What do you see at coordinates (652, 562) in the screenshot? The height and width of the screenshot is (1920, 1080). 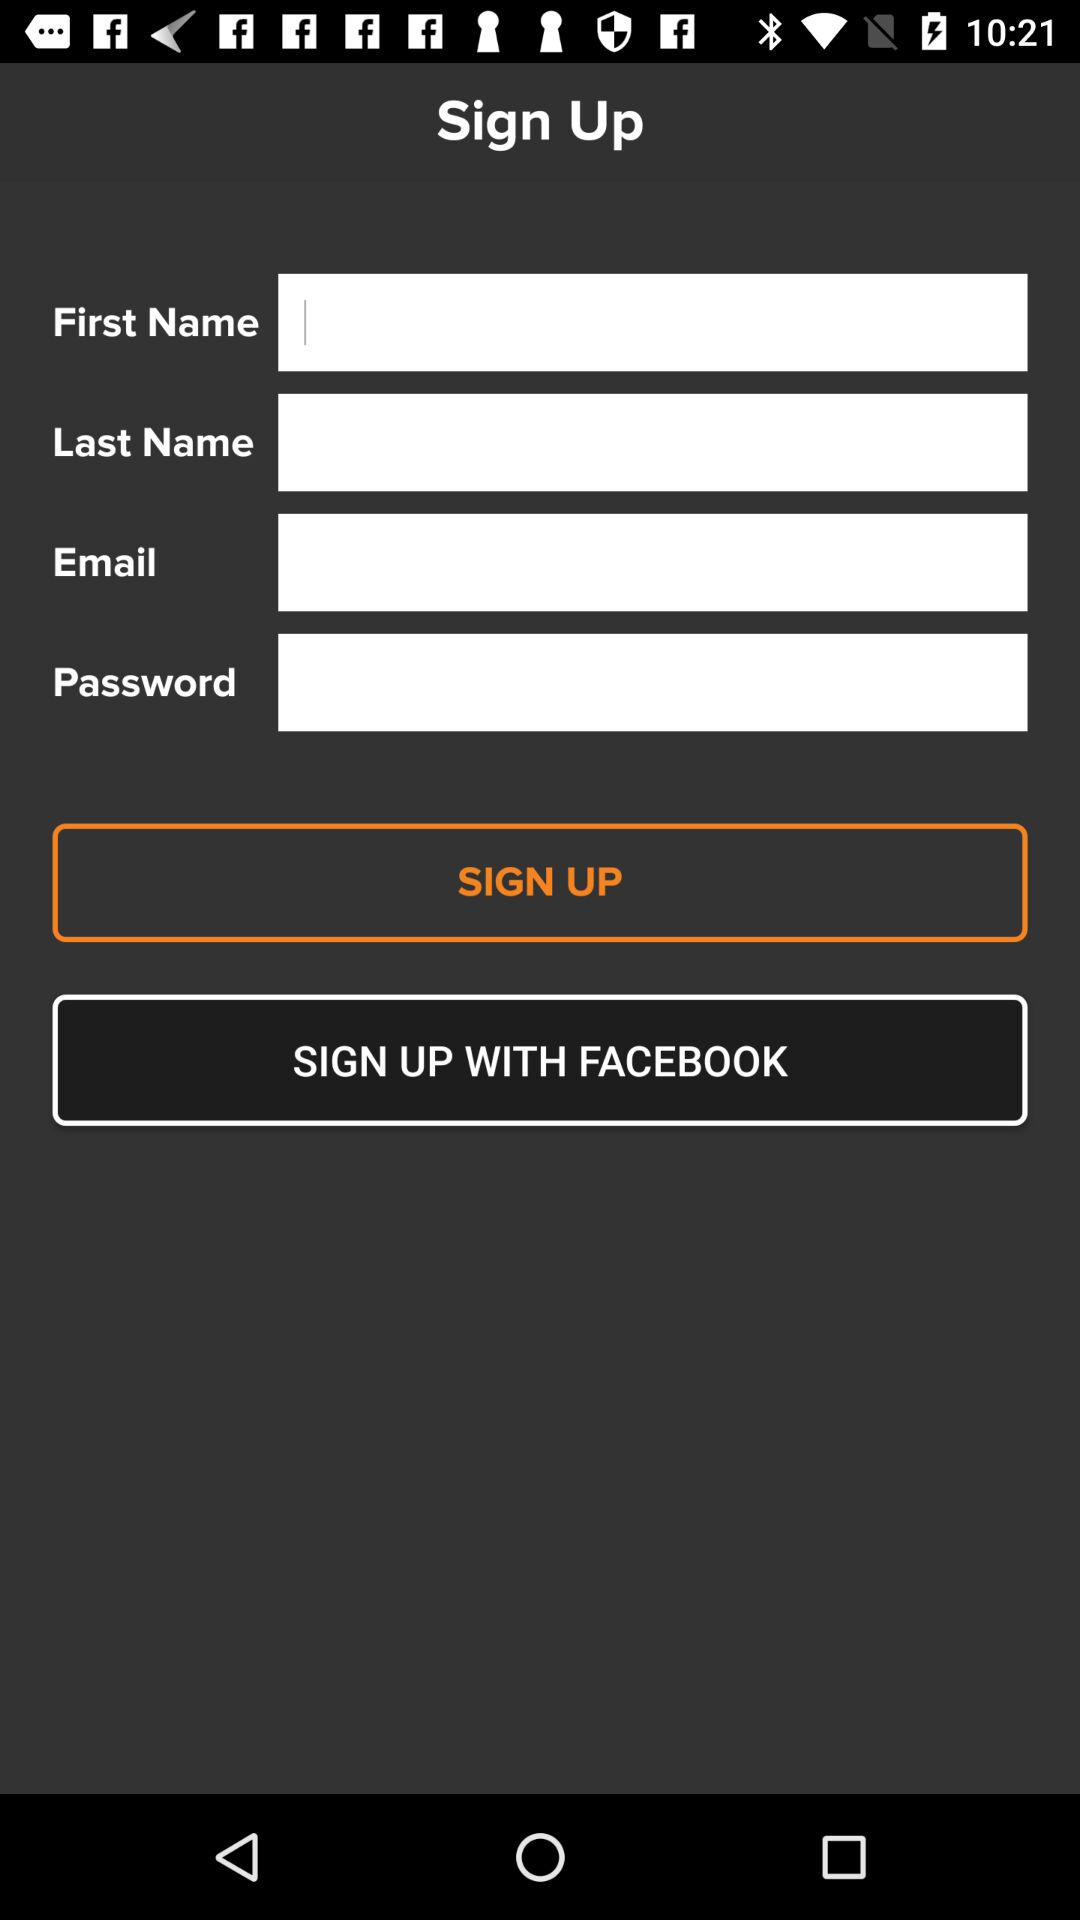 I see `choose item next to the email` at bounding box center [652, 562].